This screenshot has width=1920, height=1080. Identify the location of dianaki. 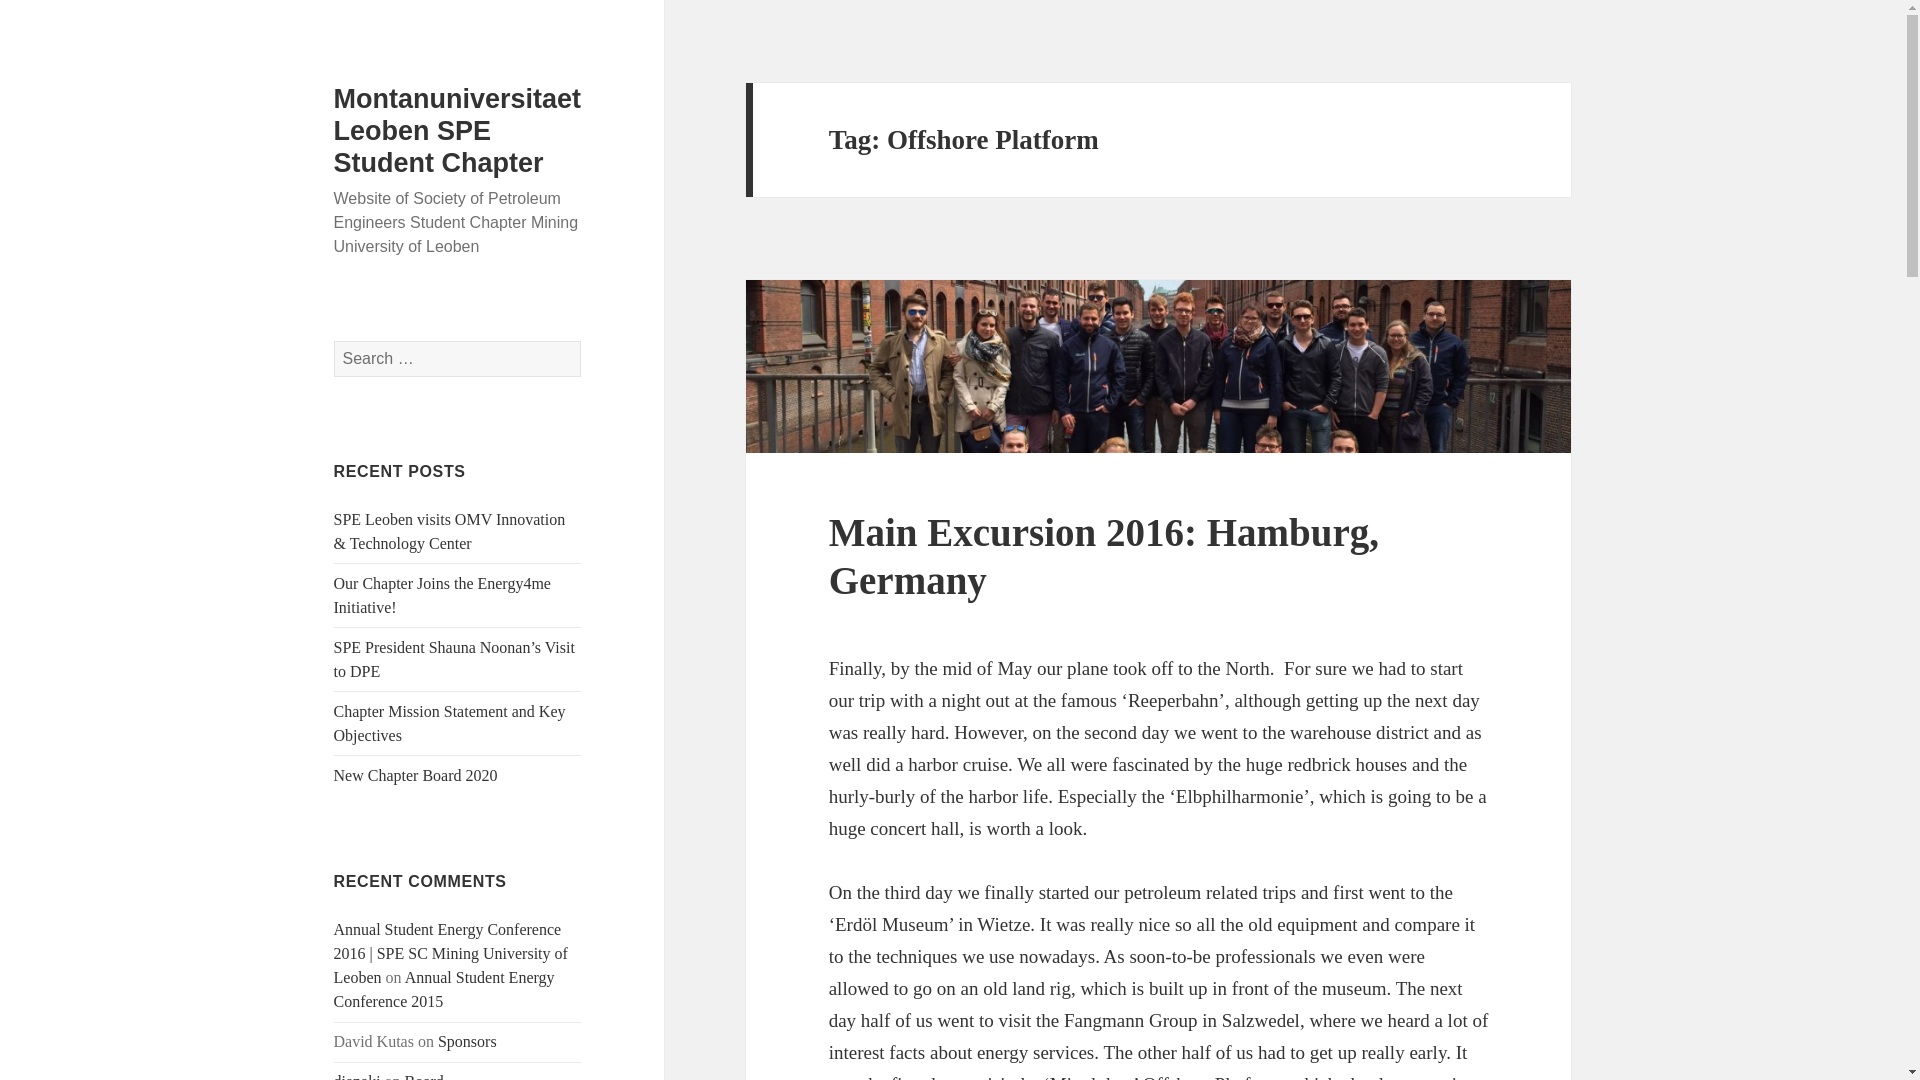
(357, 1076).